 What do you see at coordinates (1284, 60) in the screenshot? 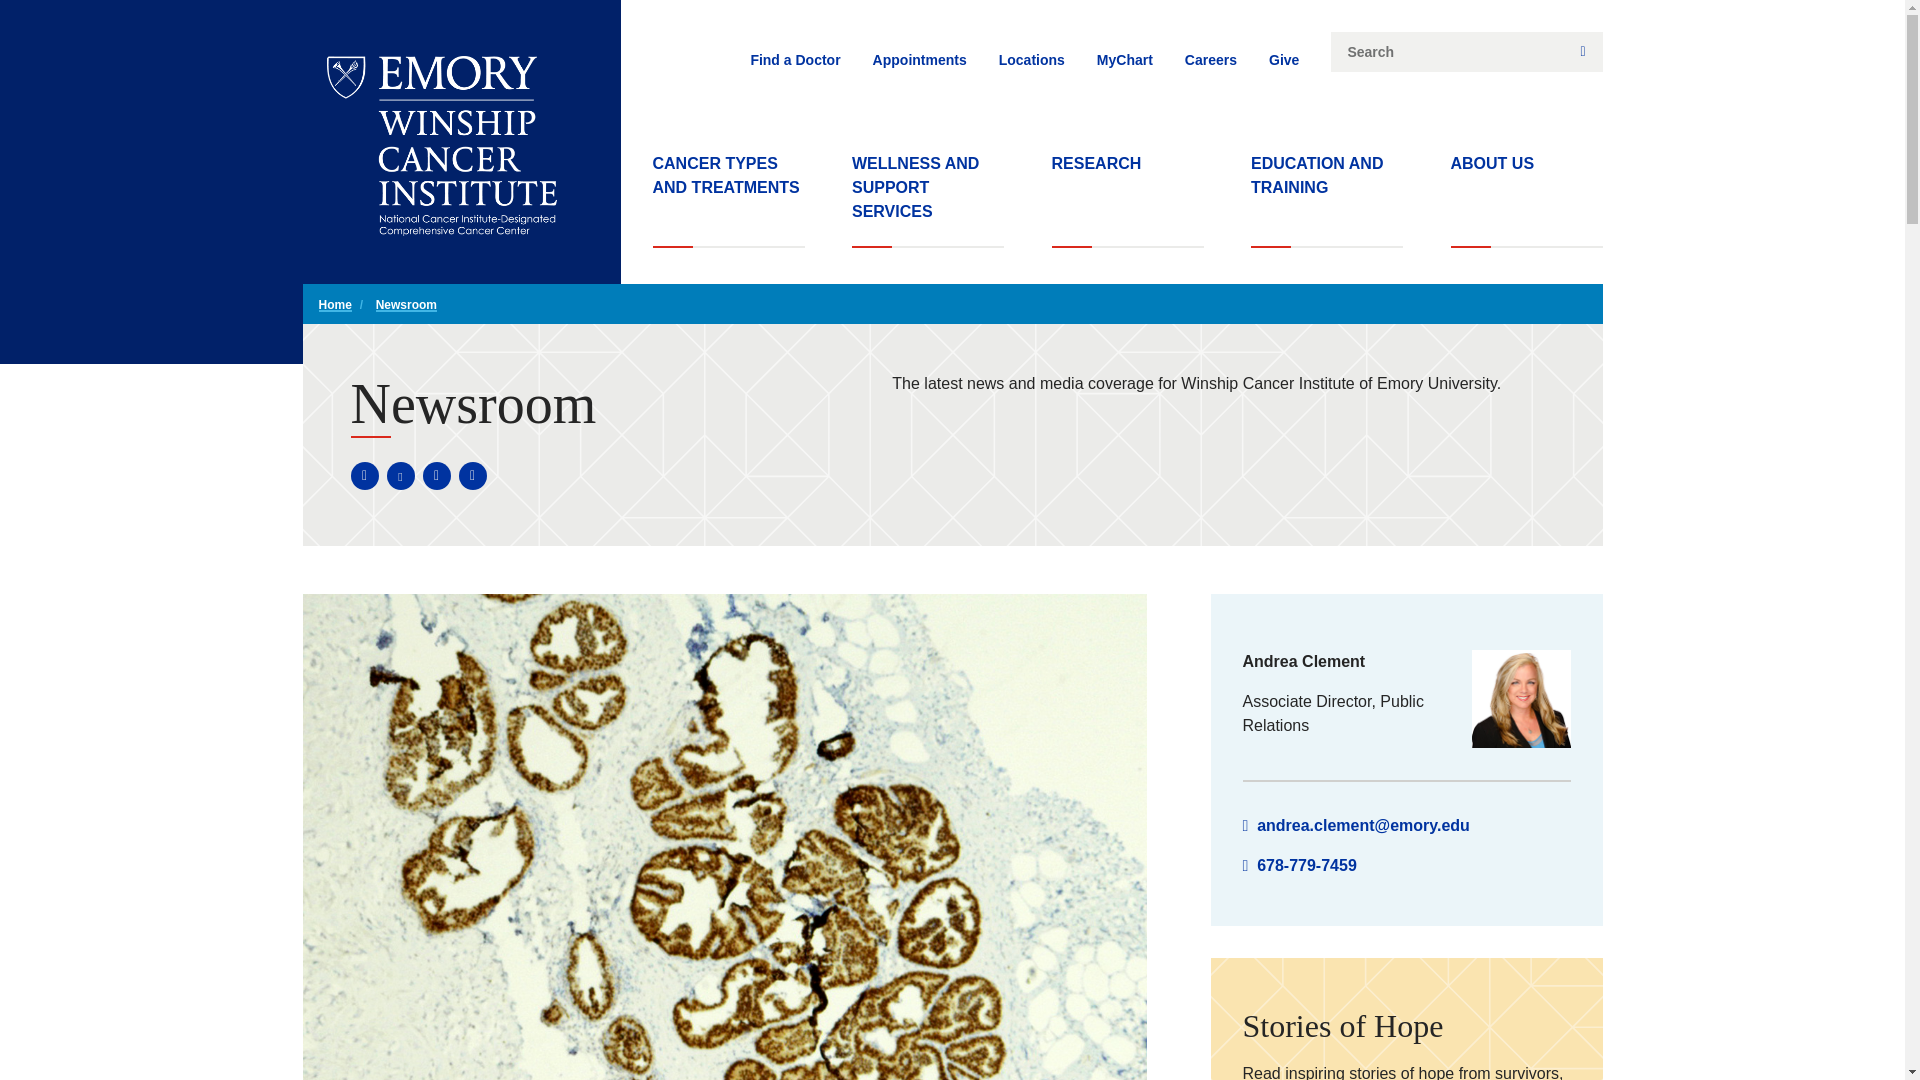
I see `Give` at bounding box center [1284, 60].